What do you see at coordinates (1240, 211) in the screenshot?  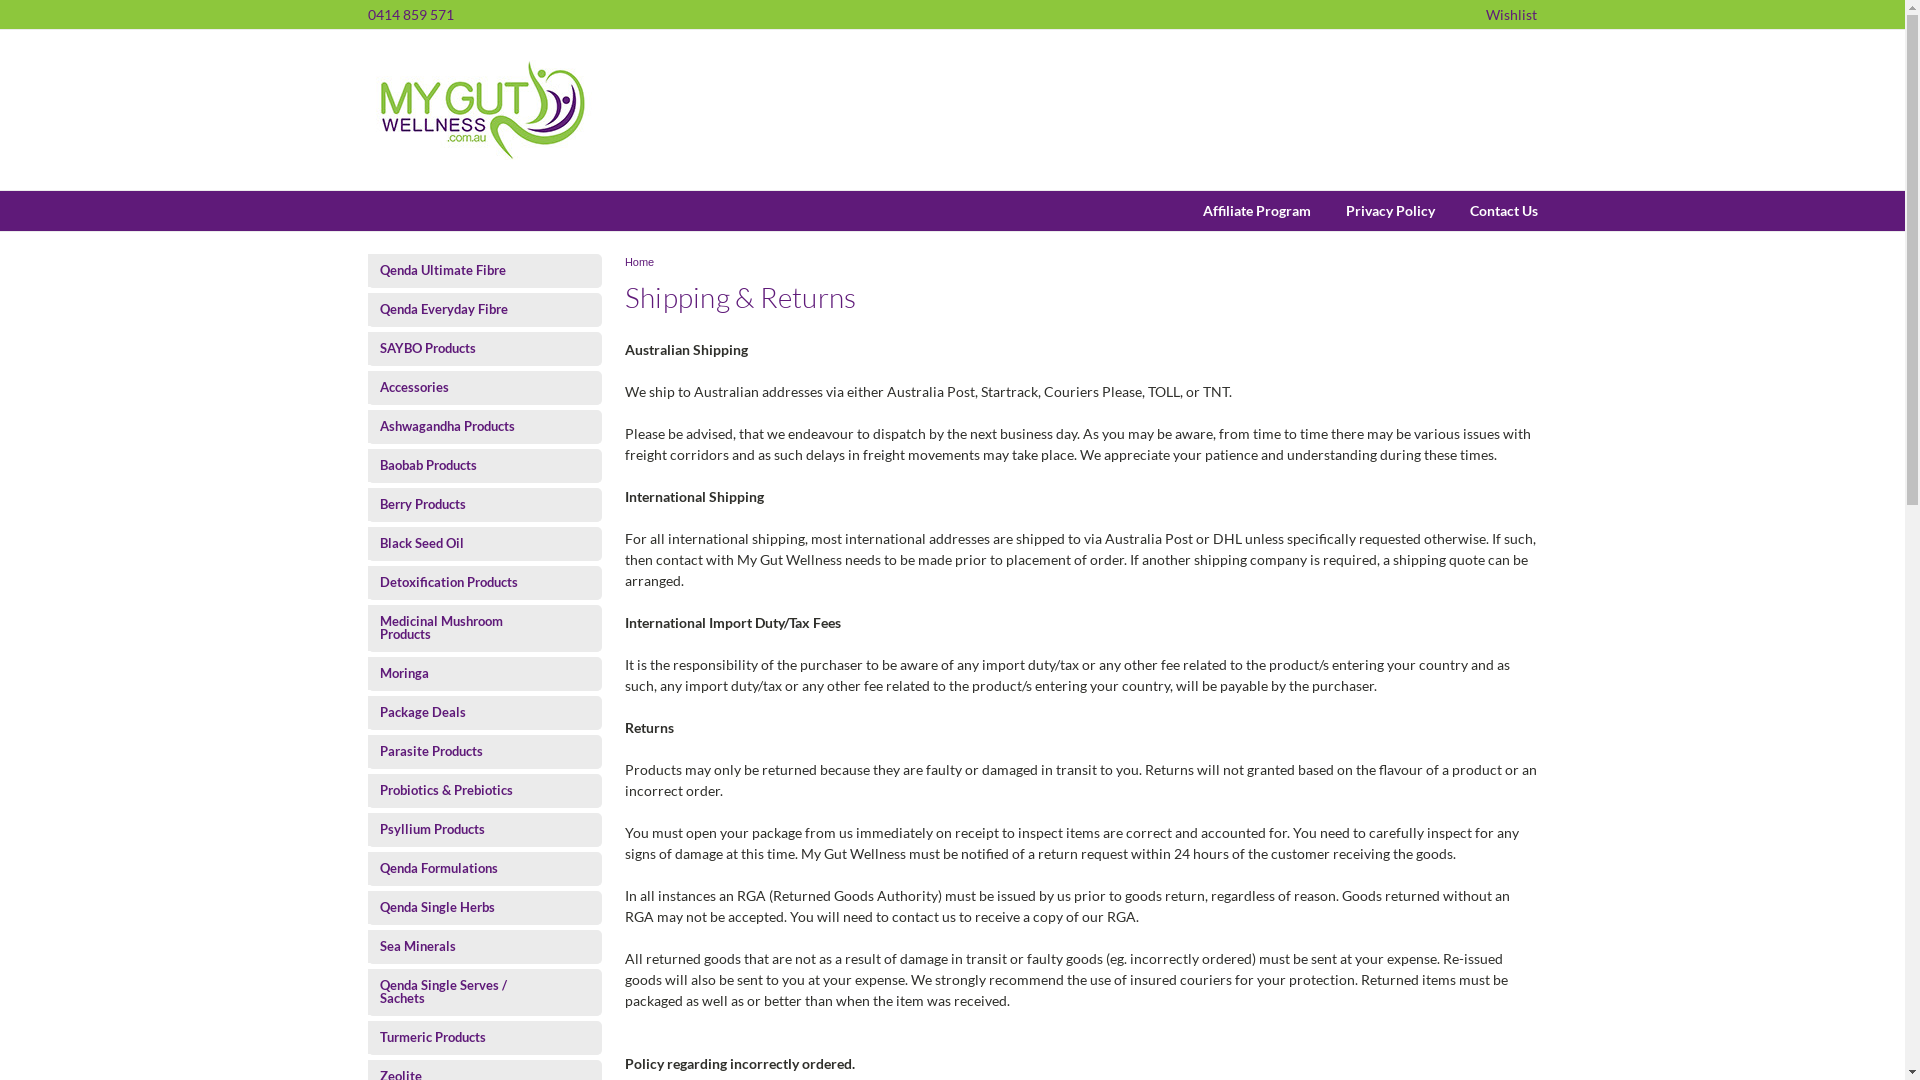 I see `Affiliate Program` at bounding box center [1240, 211].